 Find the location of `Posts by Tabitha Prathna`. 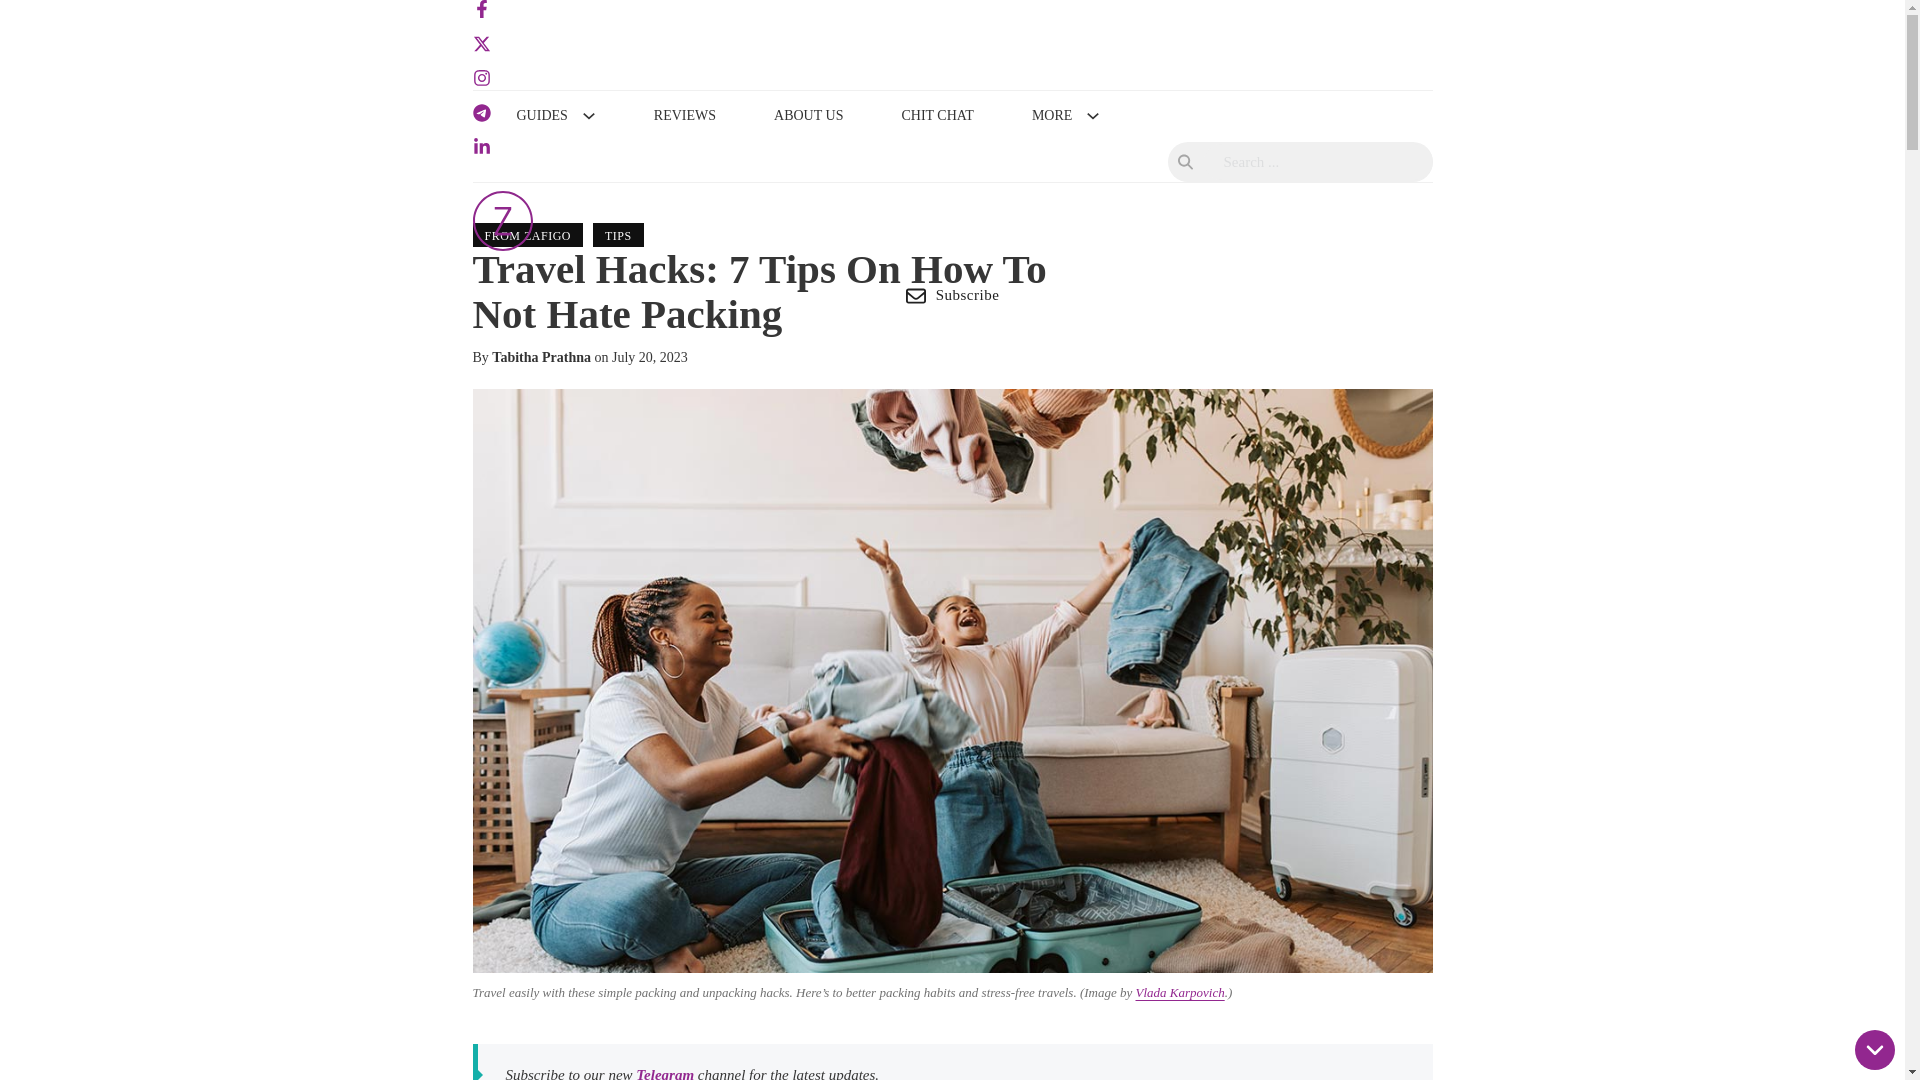

Posts by Tabitha Prathna is located at coordinates (541, 357).